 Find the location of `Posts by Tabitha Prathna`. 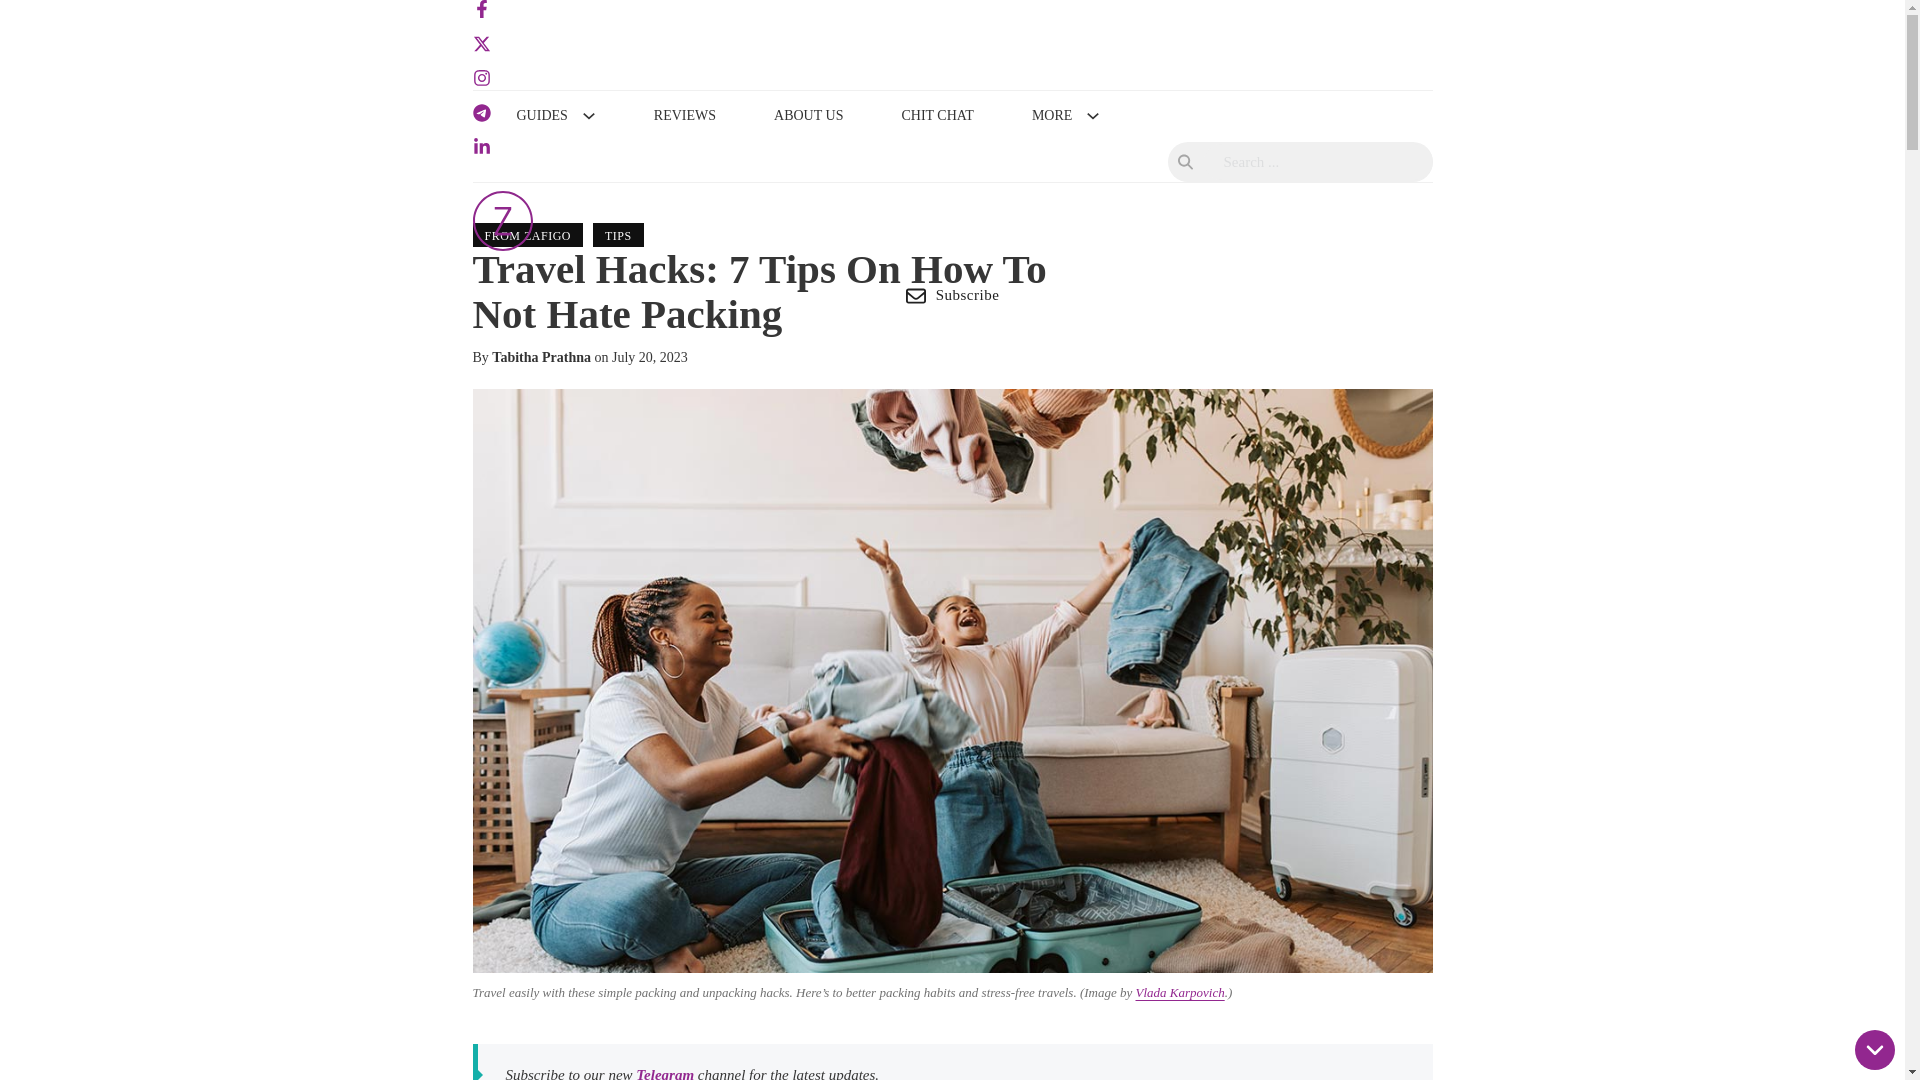

Posts by Tabitha Prathna is located at coordinates (541, 357).